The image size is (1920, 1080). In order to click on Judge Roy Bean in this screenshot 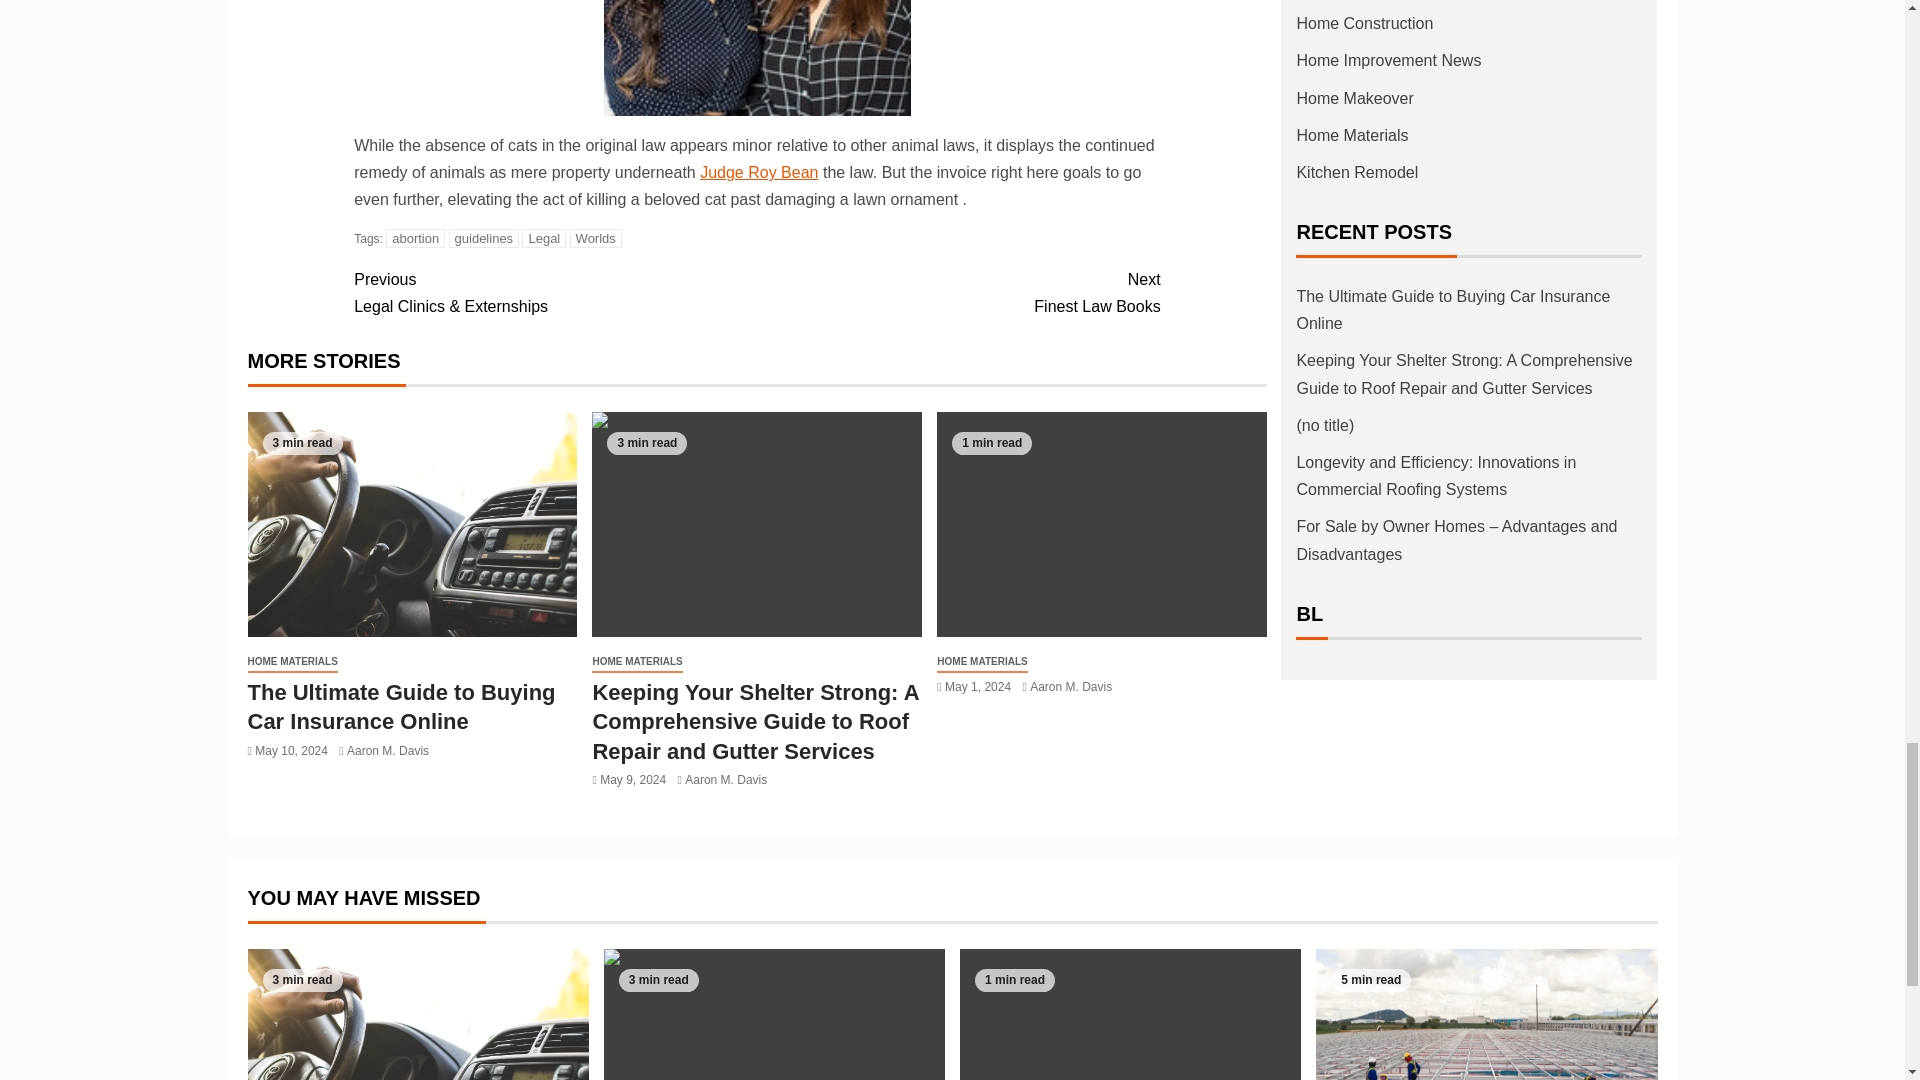, I will do `click(758, 172)`.